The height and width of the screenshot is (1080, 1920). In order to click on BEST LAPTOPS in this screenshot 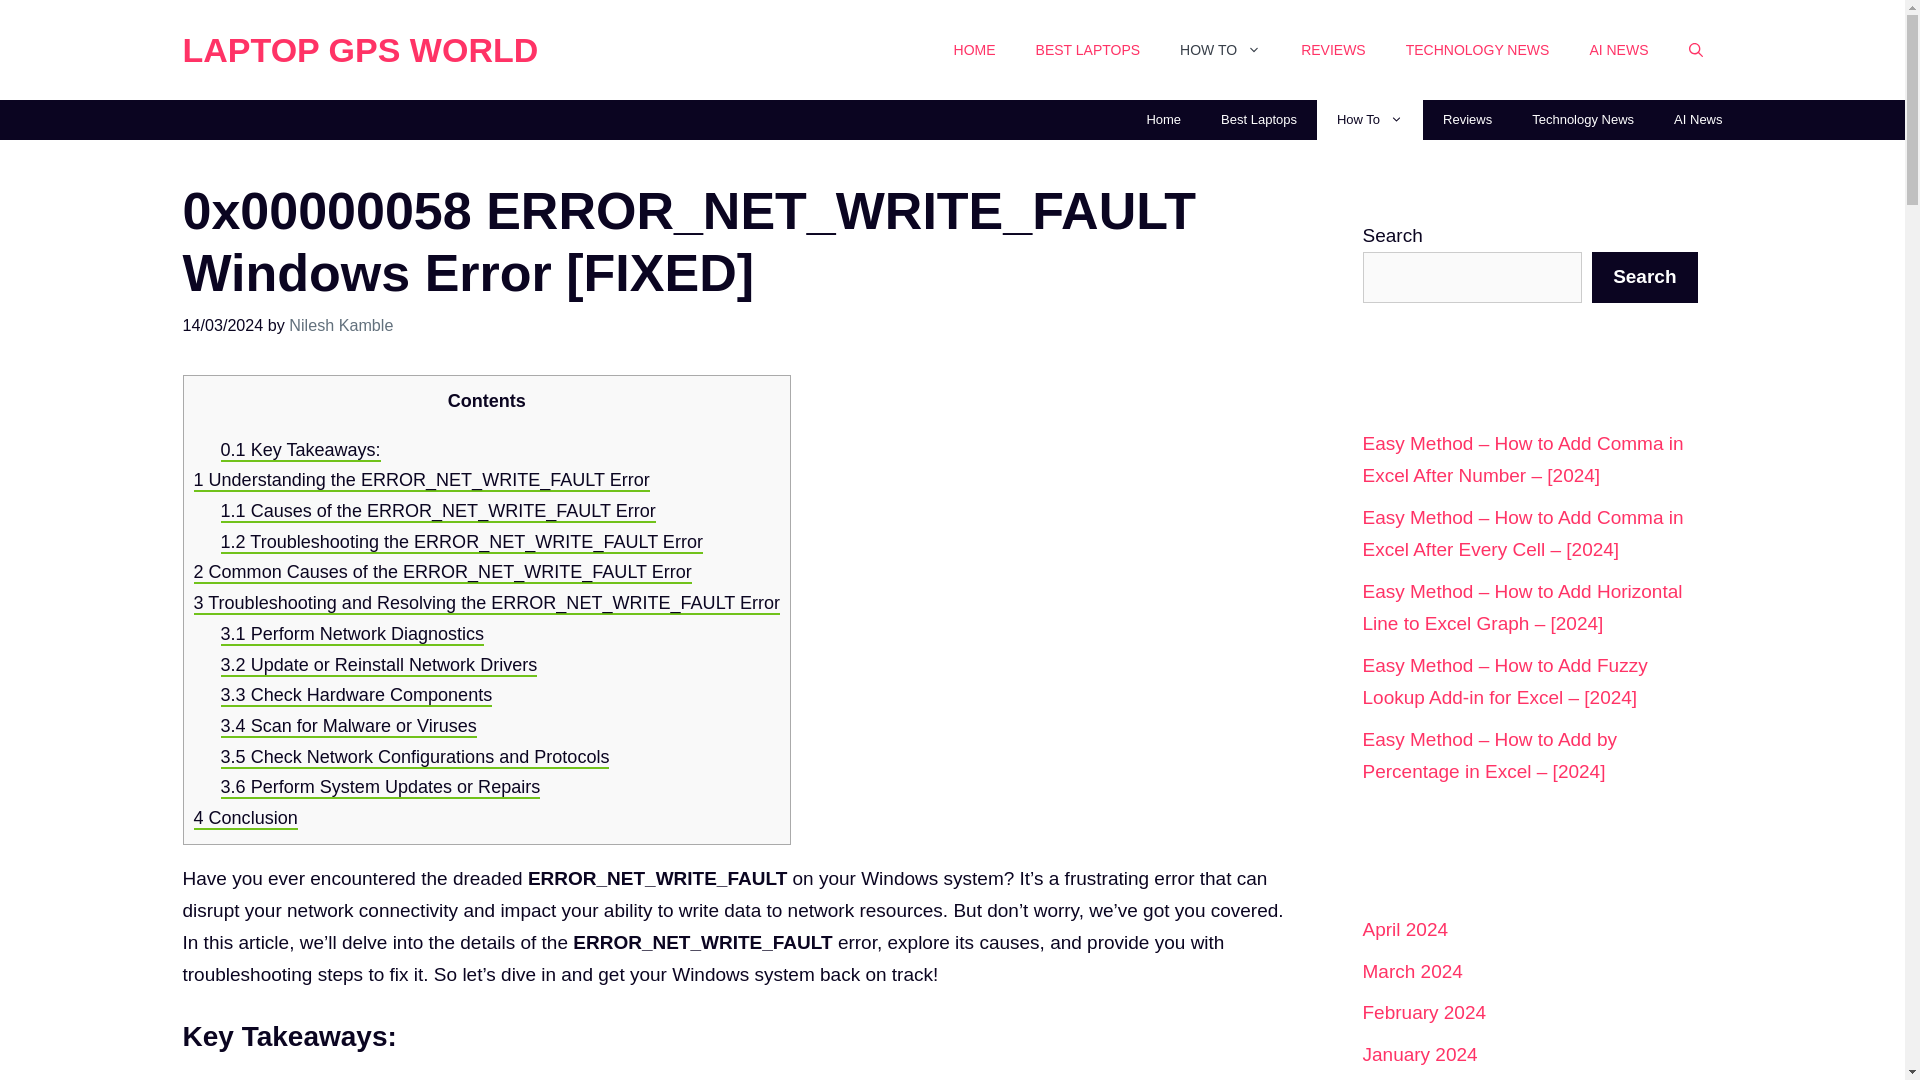, I will do `click(1088, 50)`.